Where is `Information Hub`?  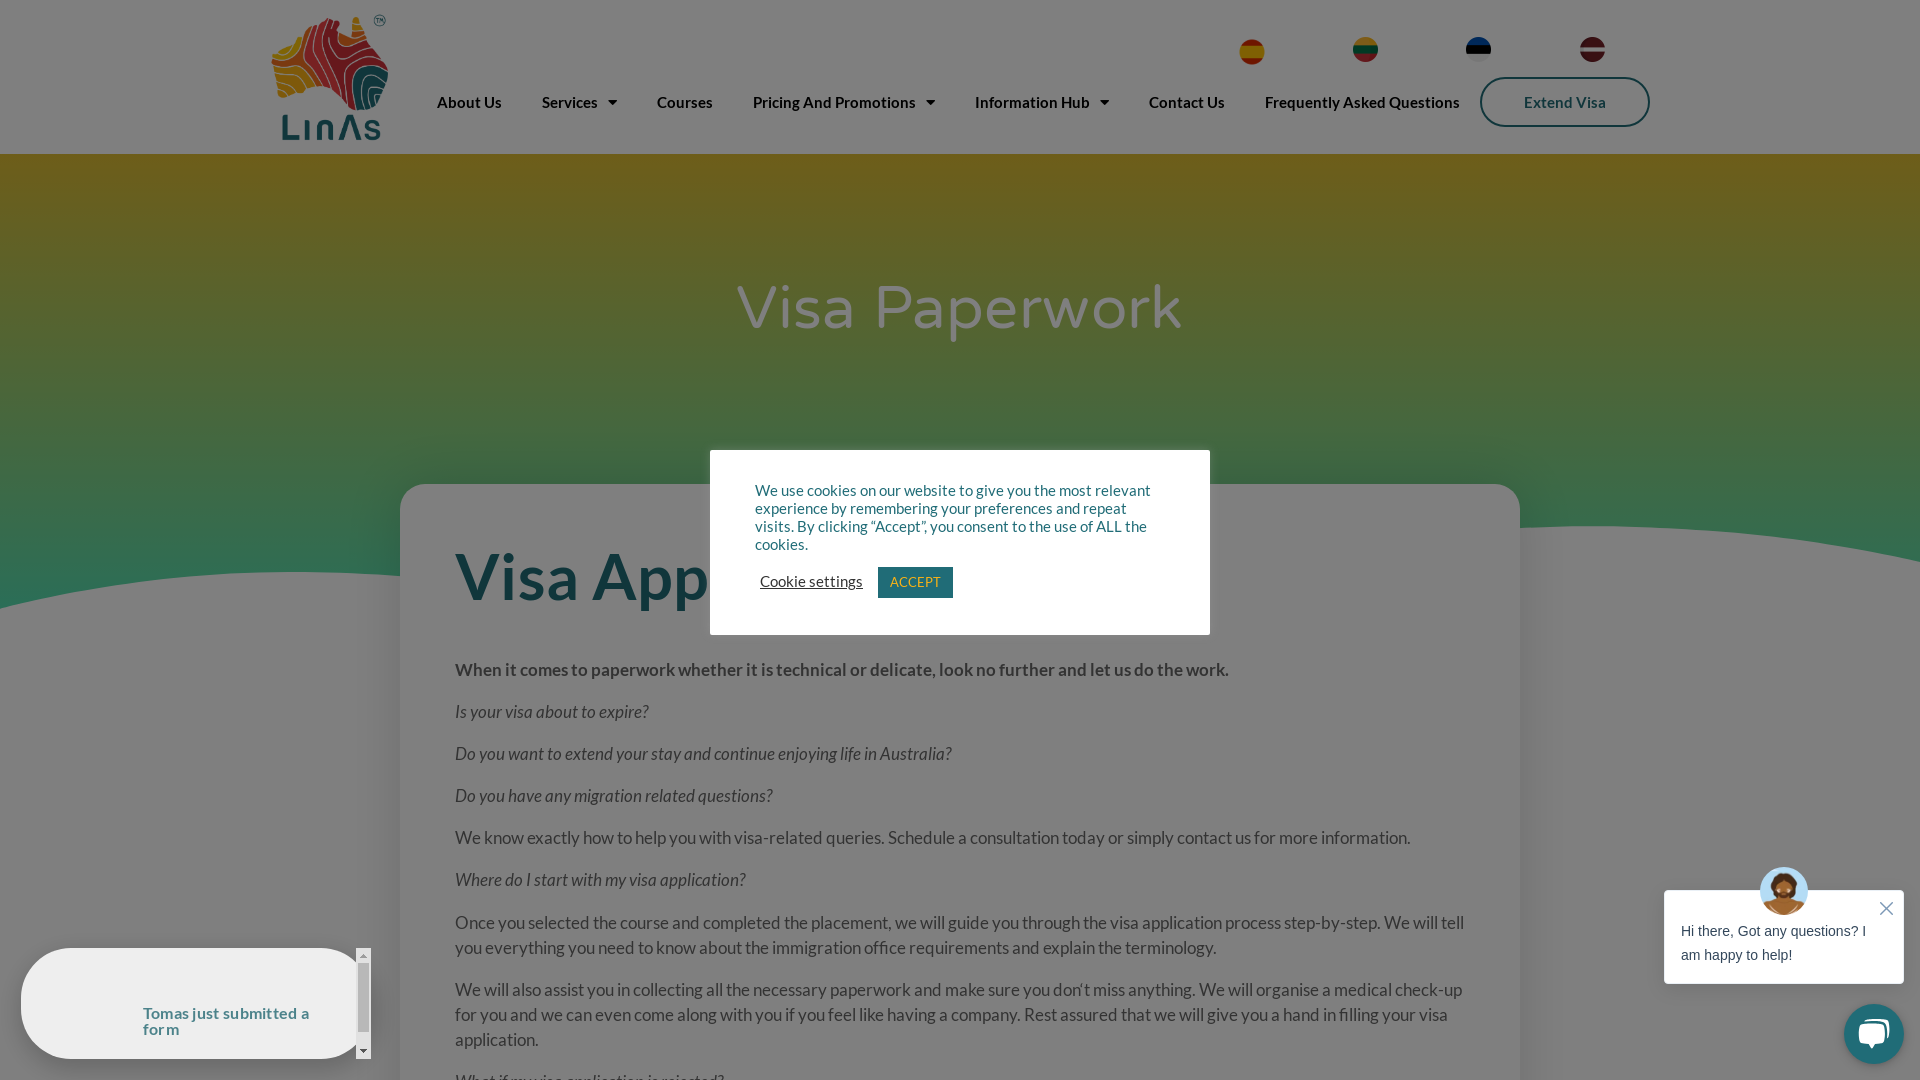 Information Hub is located at coordinates (1042, 102).